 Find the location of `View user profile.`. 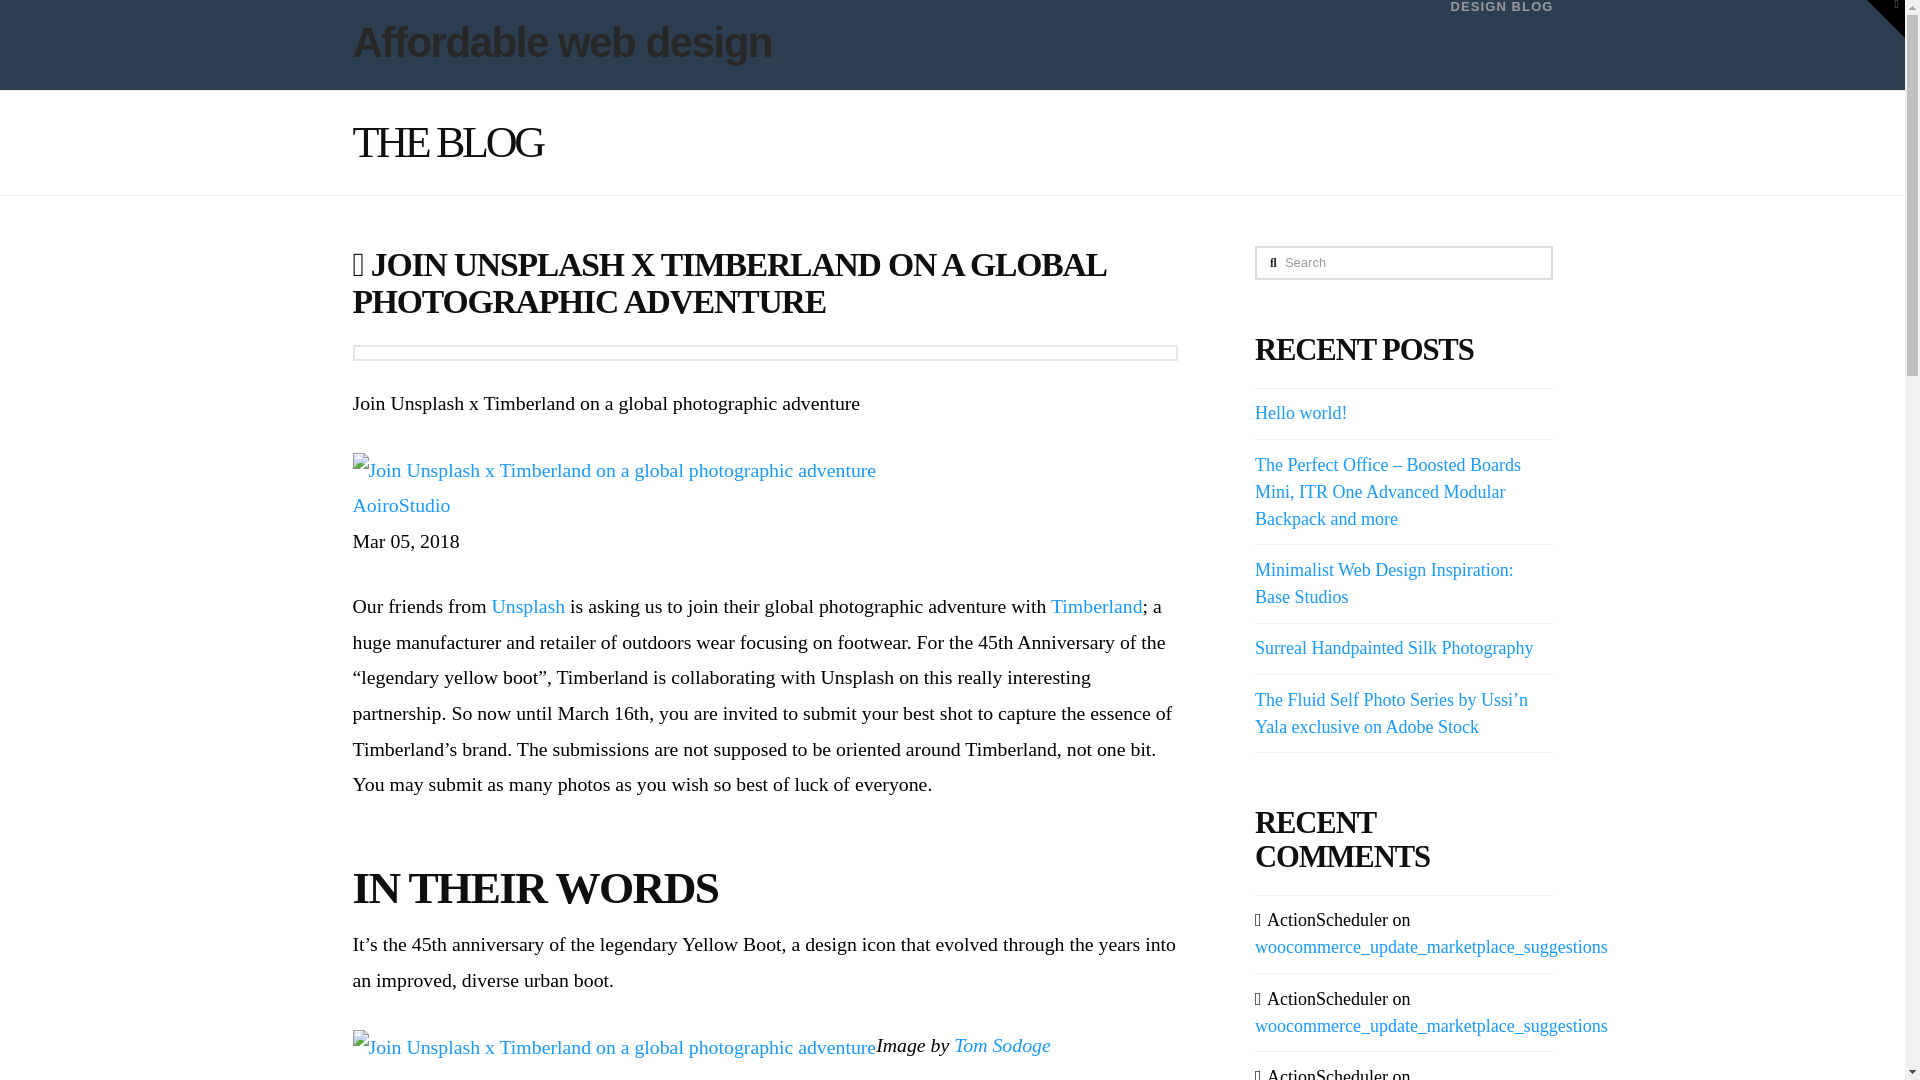

View user profile. is located at coordinates (400, 504).